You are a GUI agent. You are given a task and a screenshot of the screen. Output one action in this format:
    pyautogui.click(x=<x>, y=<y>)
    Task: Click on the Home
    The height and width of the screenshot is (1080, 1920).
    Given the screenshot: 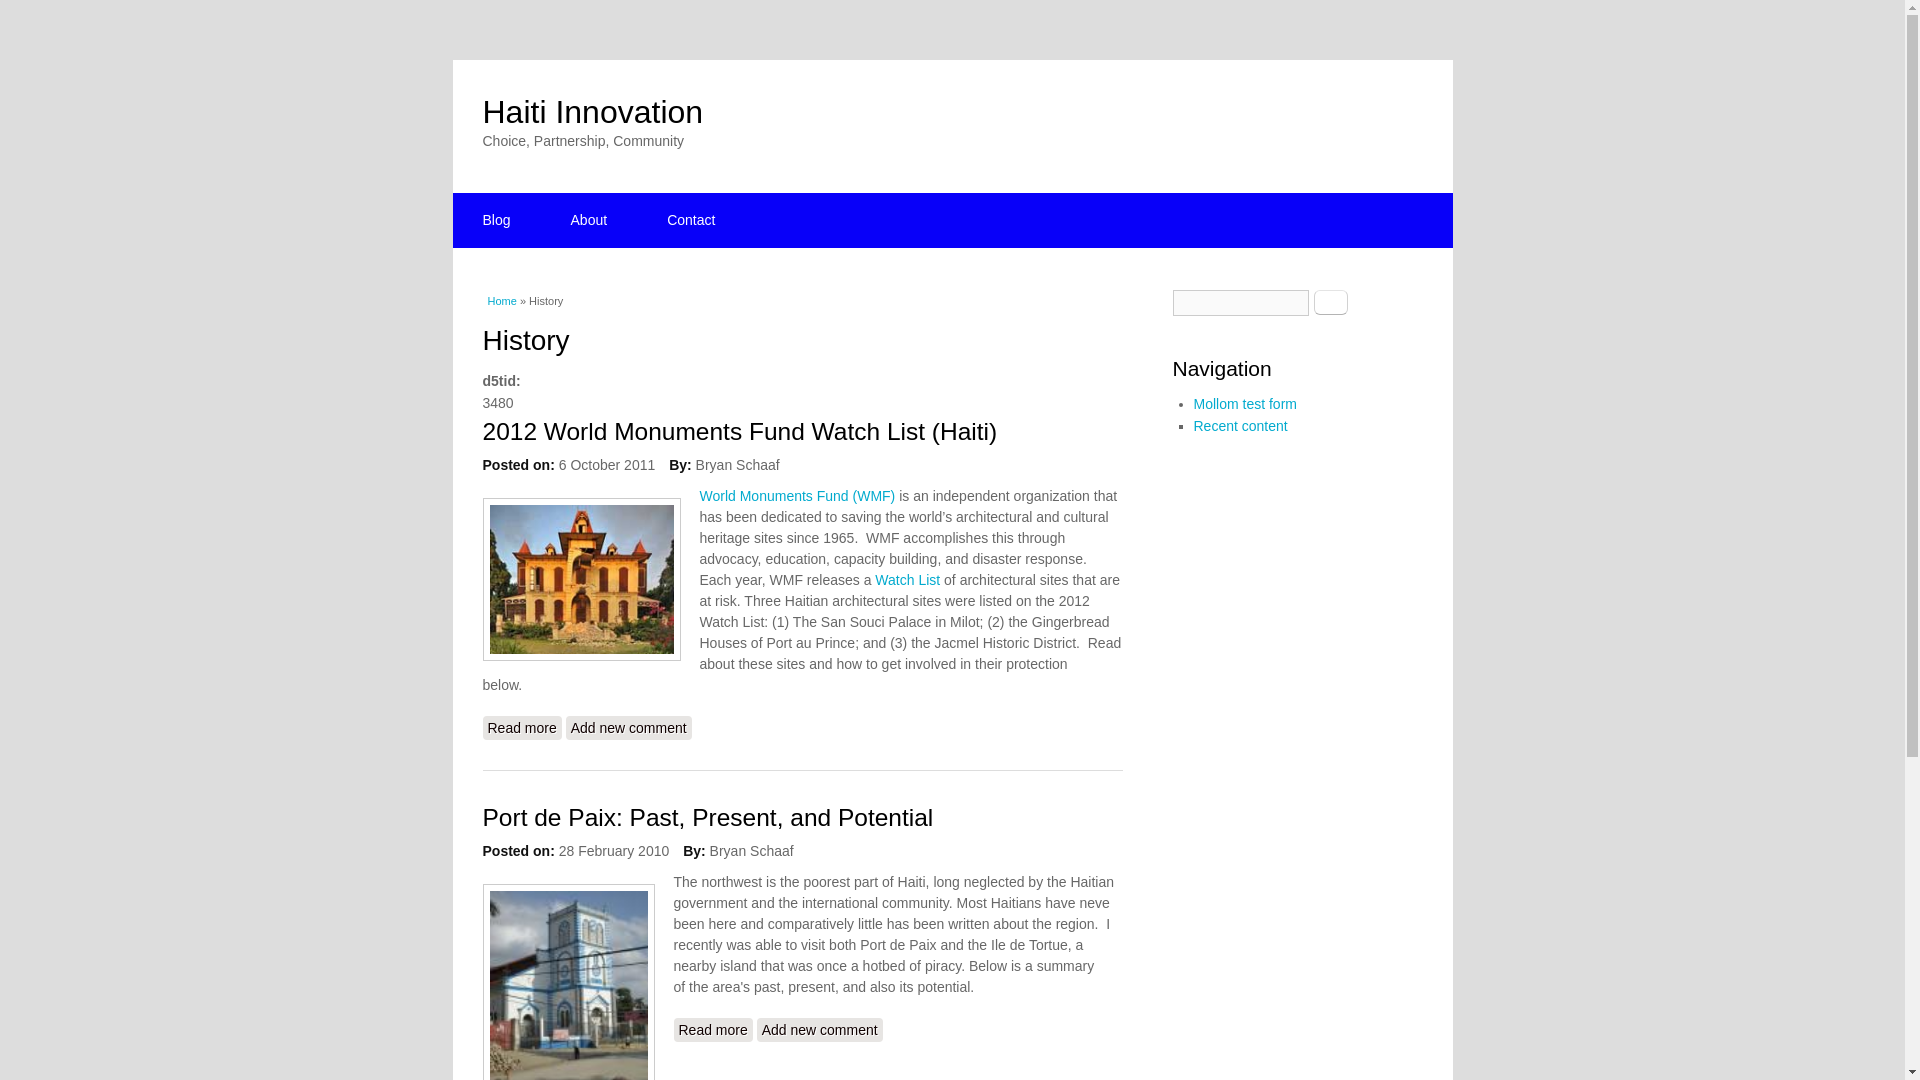 What is the action you would take?
    pyautogui.click(x=592, y=111)
    